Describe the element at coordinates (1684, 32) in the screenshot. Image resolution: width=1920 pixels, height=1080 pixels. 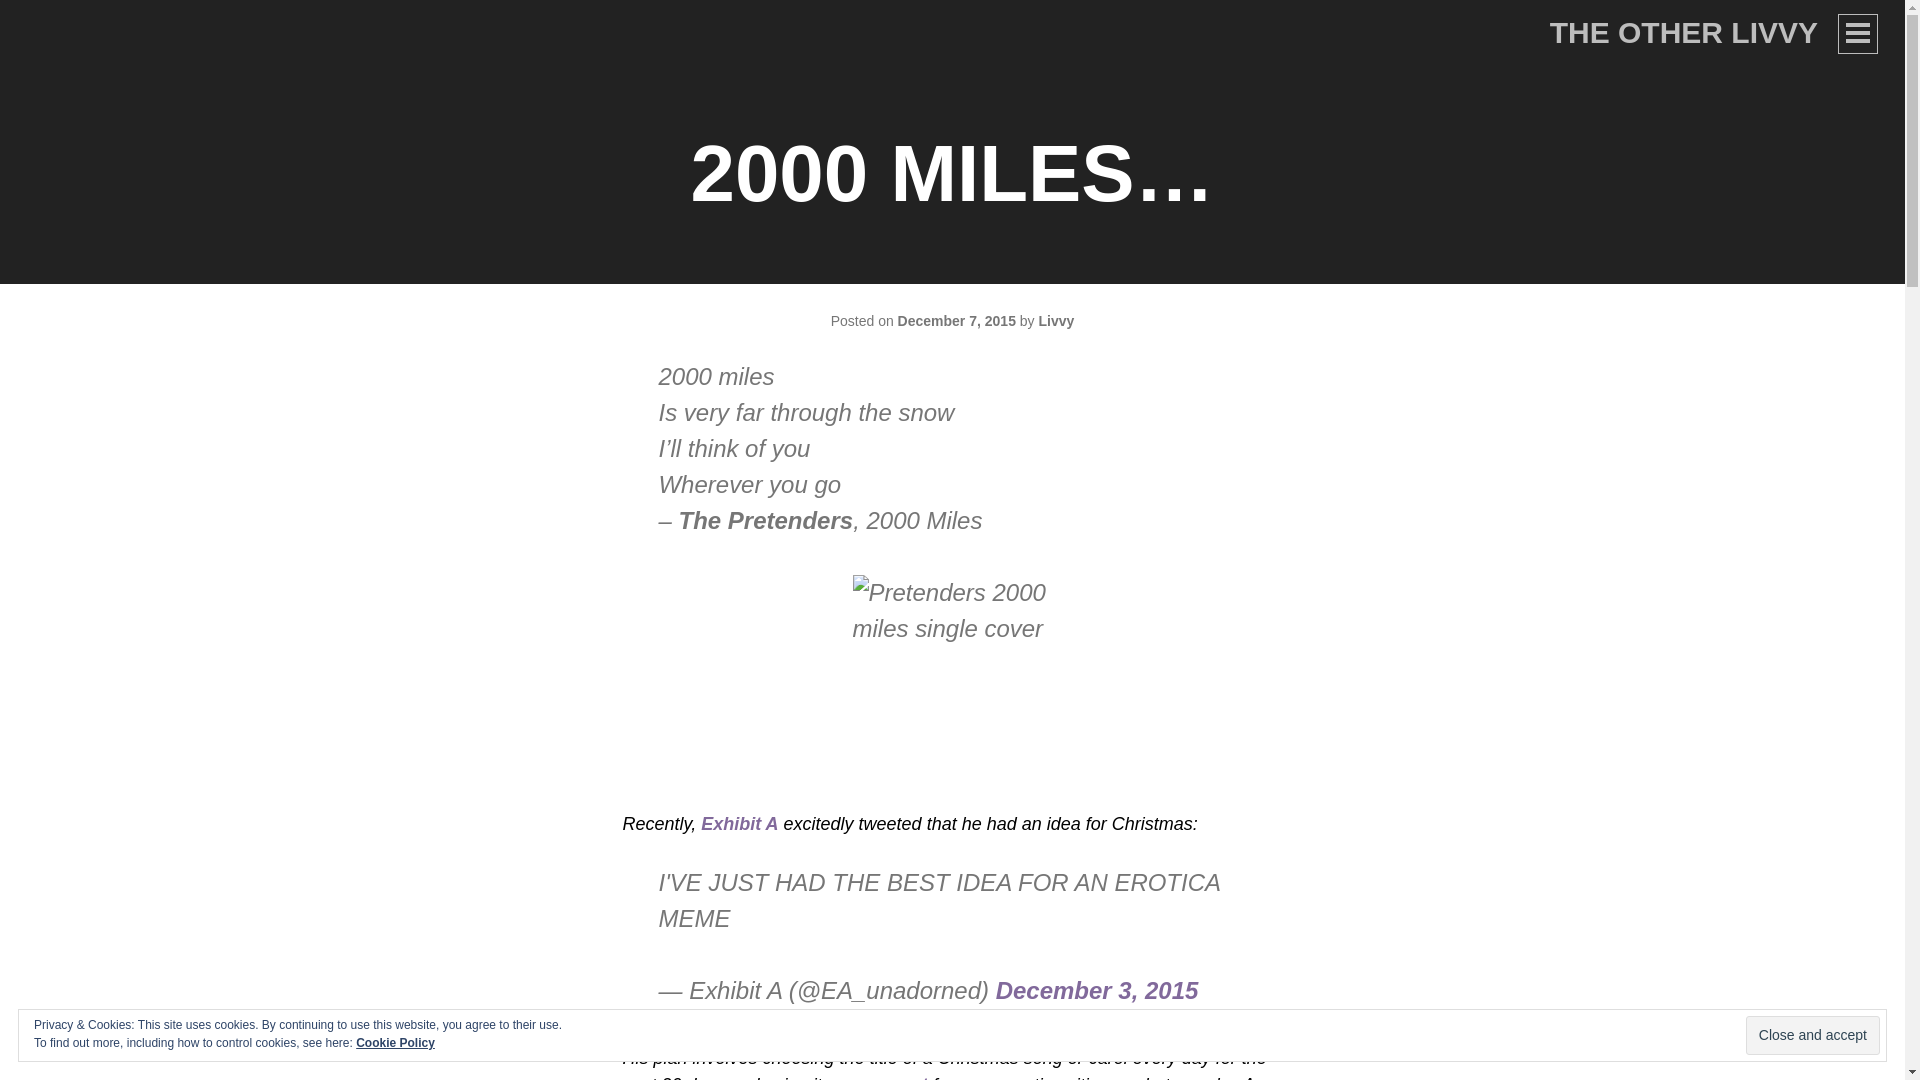
I see `THE OTHER LIVVY` at that location.